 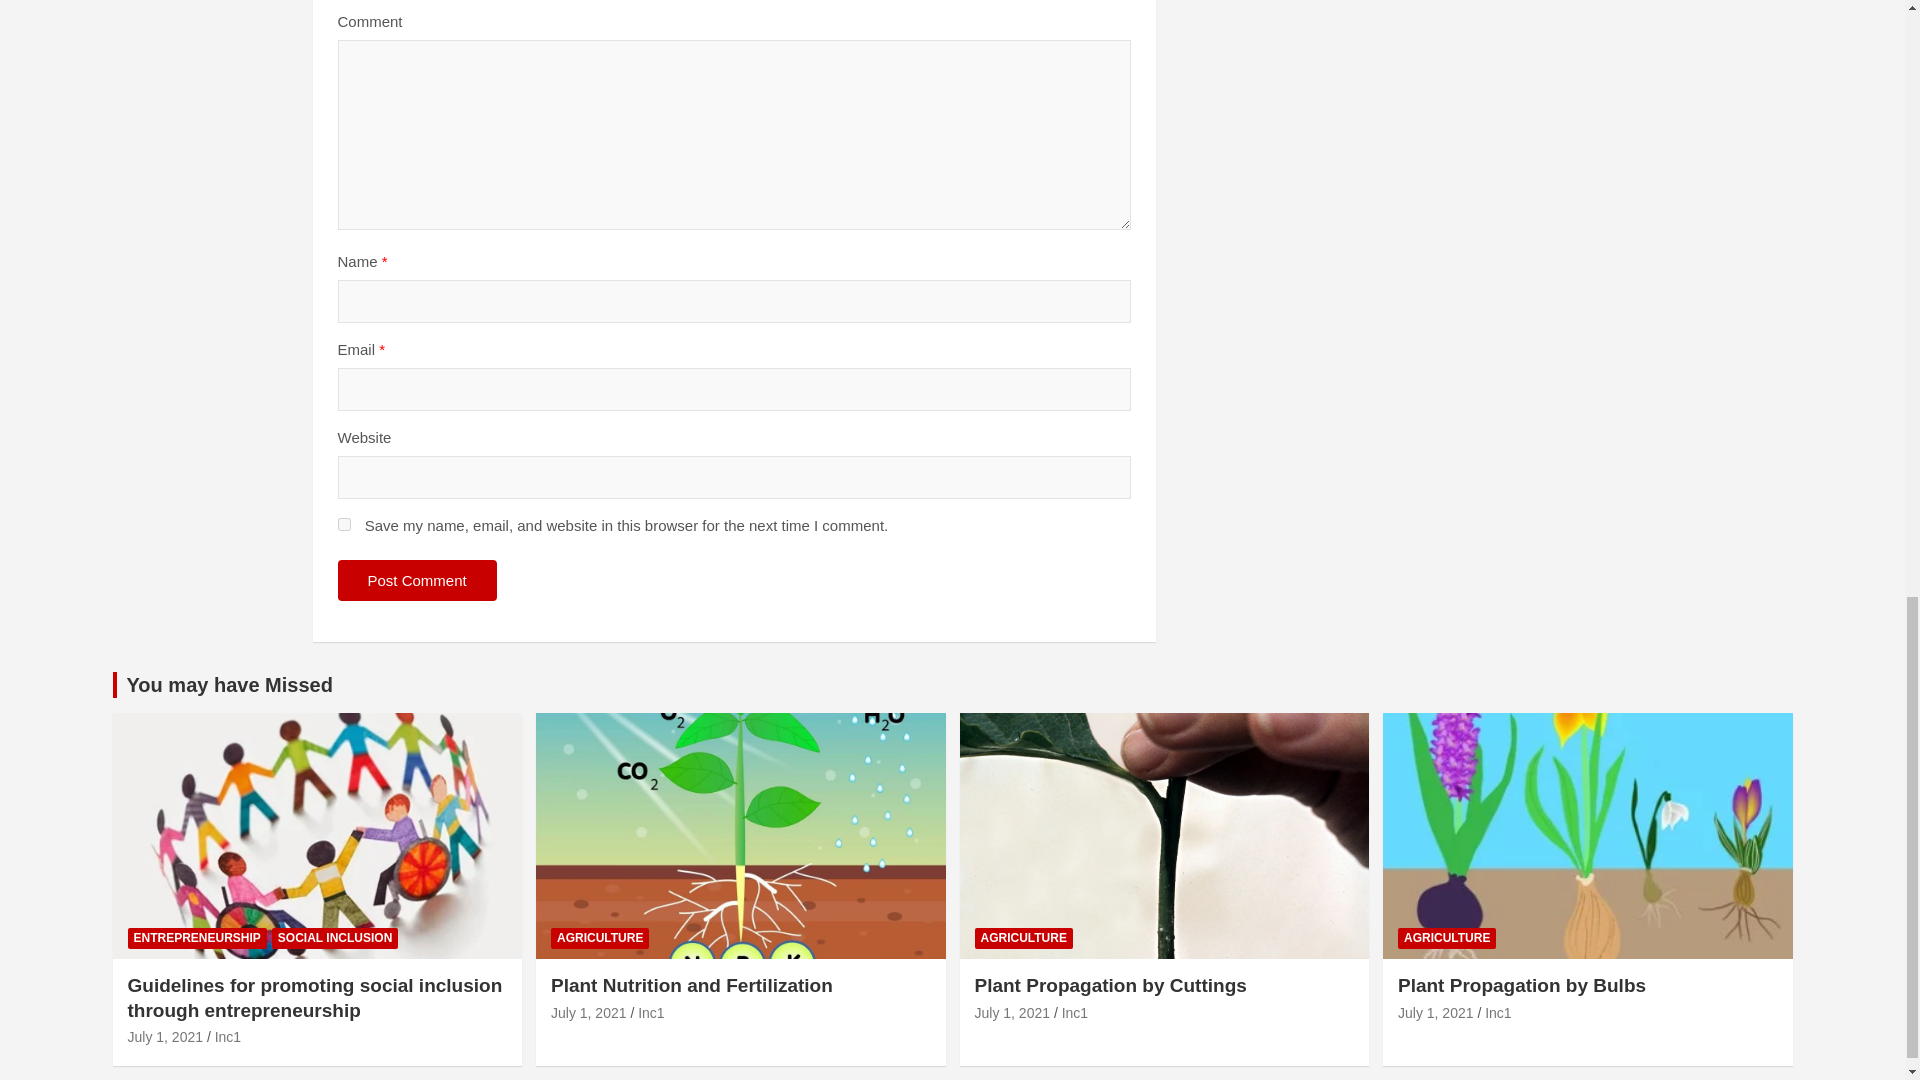 I want to click on July 1, 2021, so click(x=166, y=1037).